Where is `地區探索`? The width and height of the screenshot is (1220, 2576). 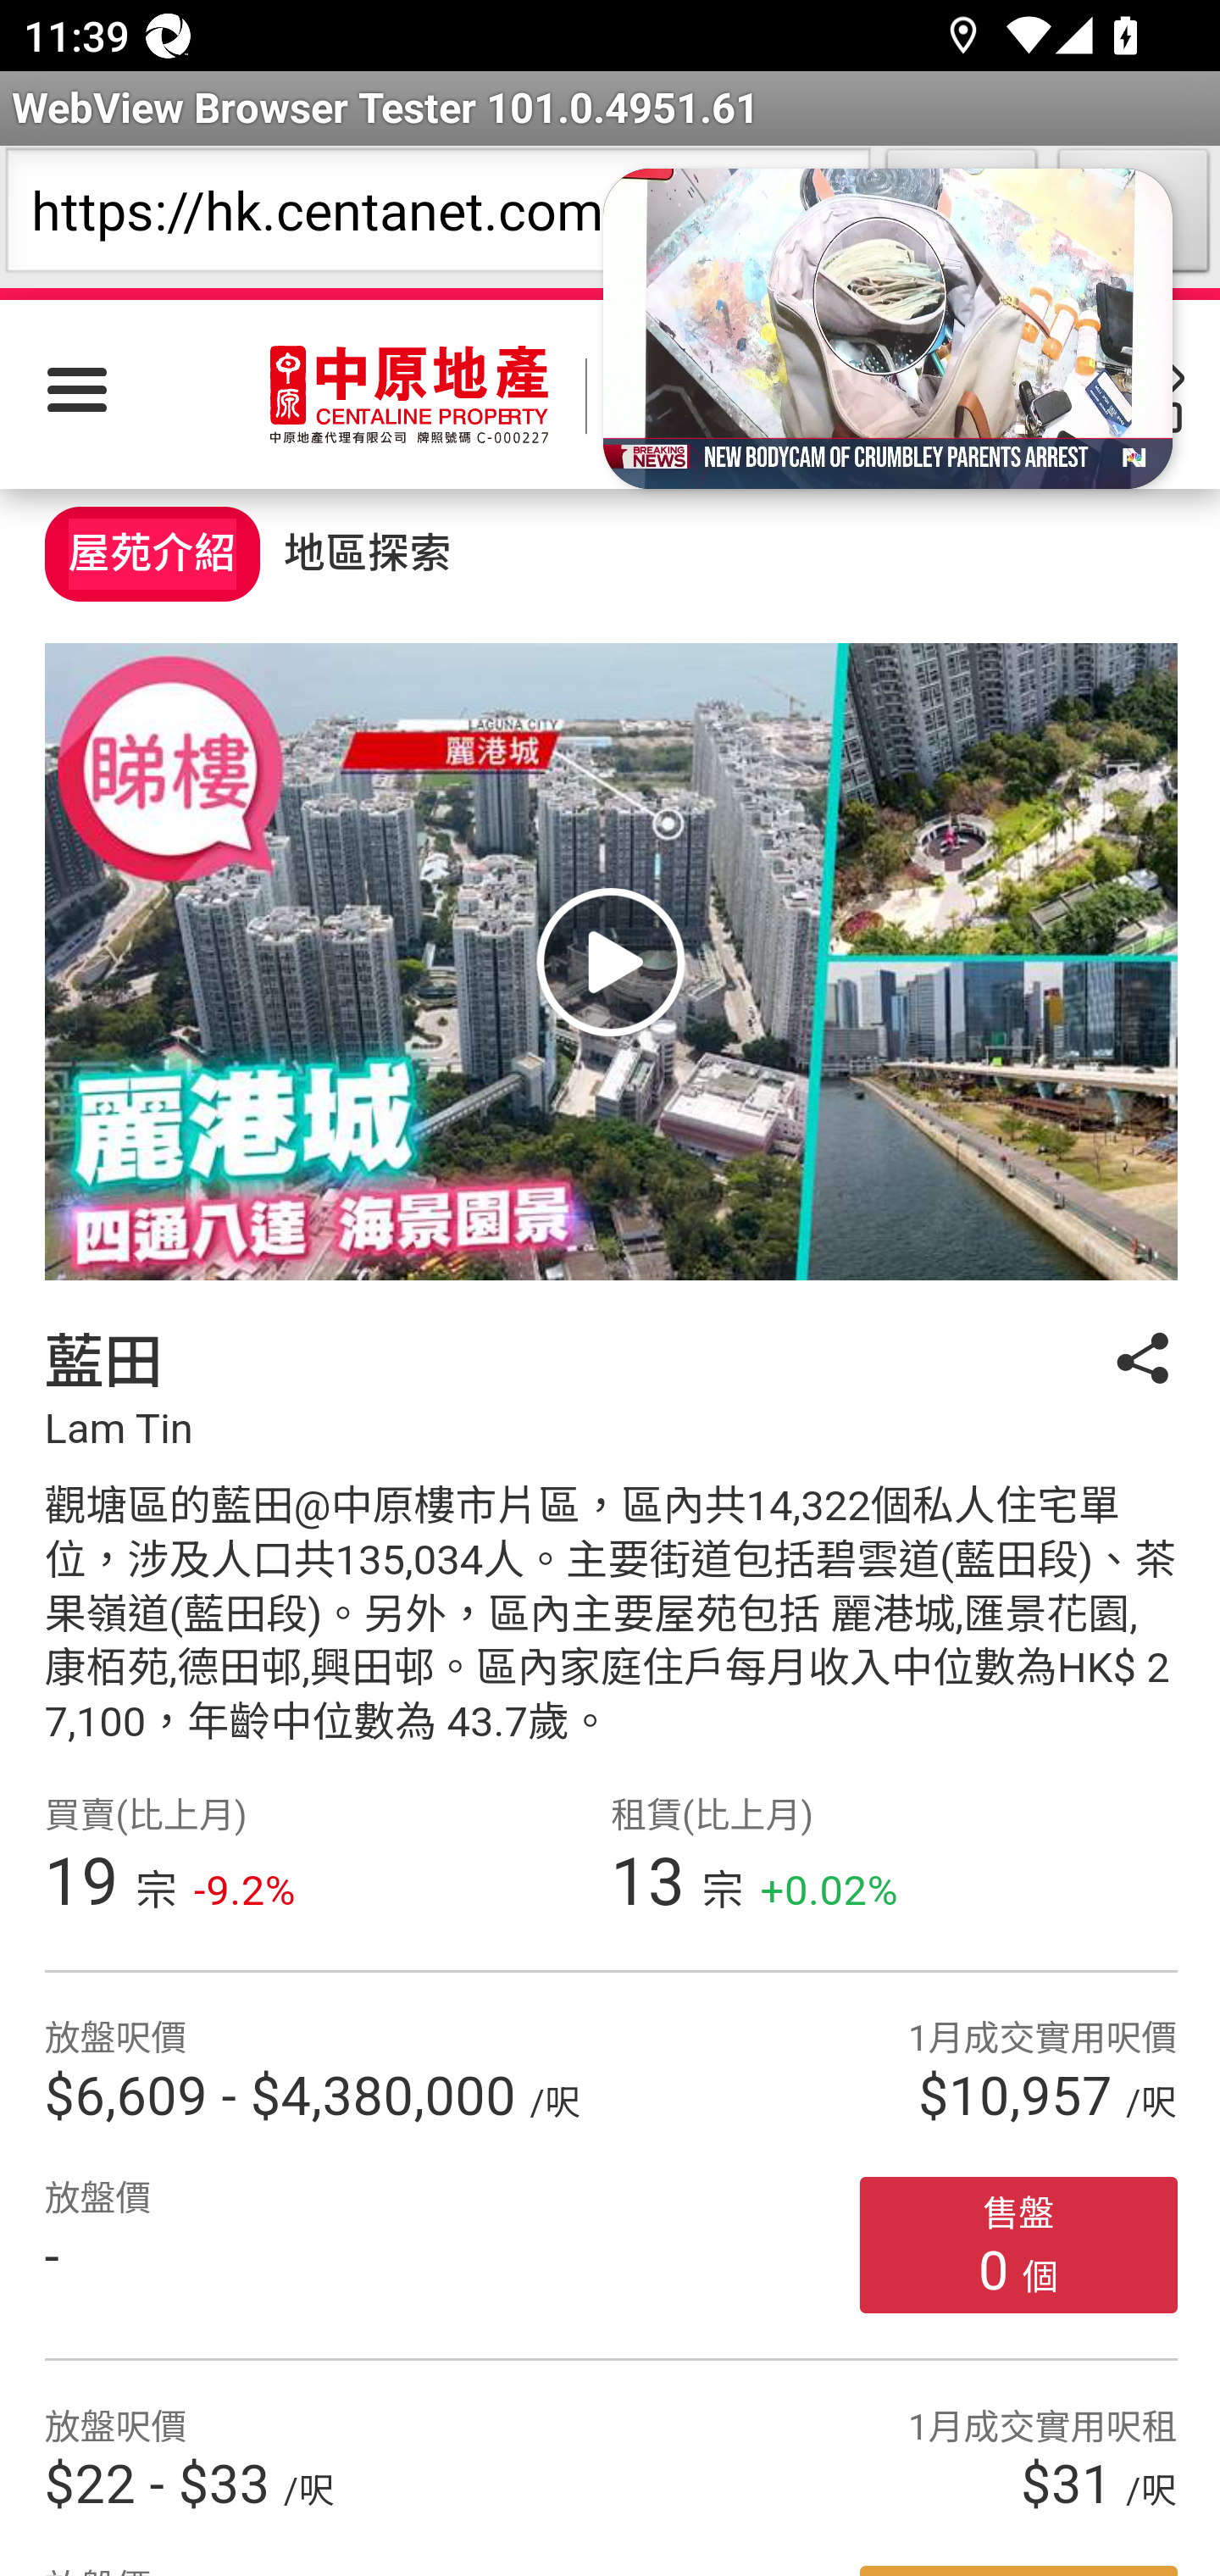 地區探索 is located at coordinates (367, 549).